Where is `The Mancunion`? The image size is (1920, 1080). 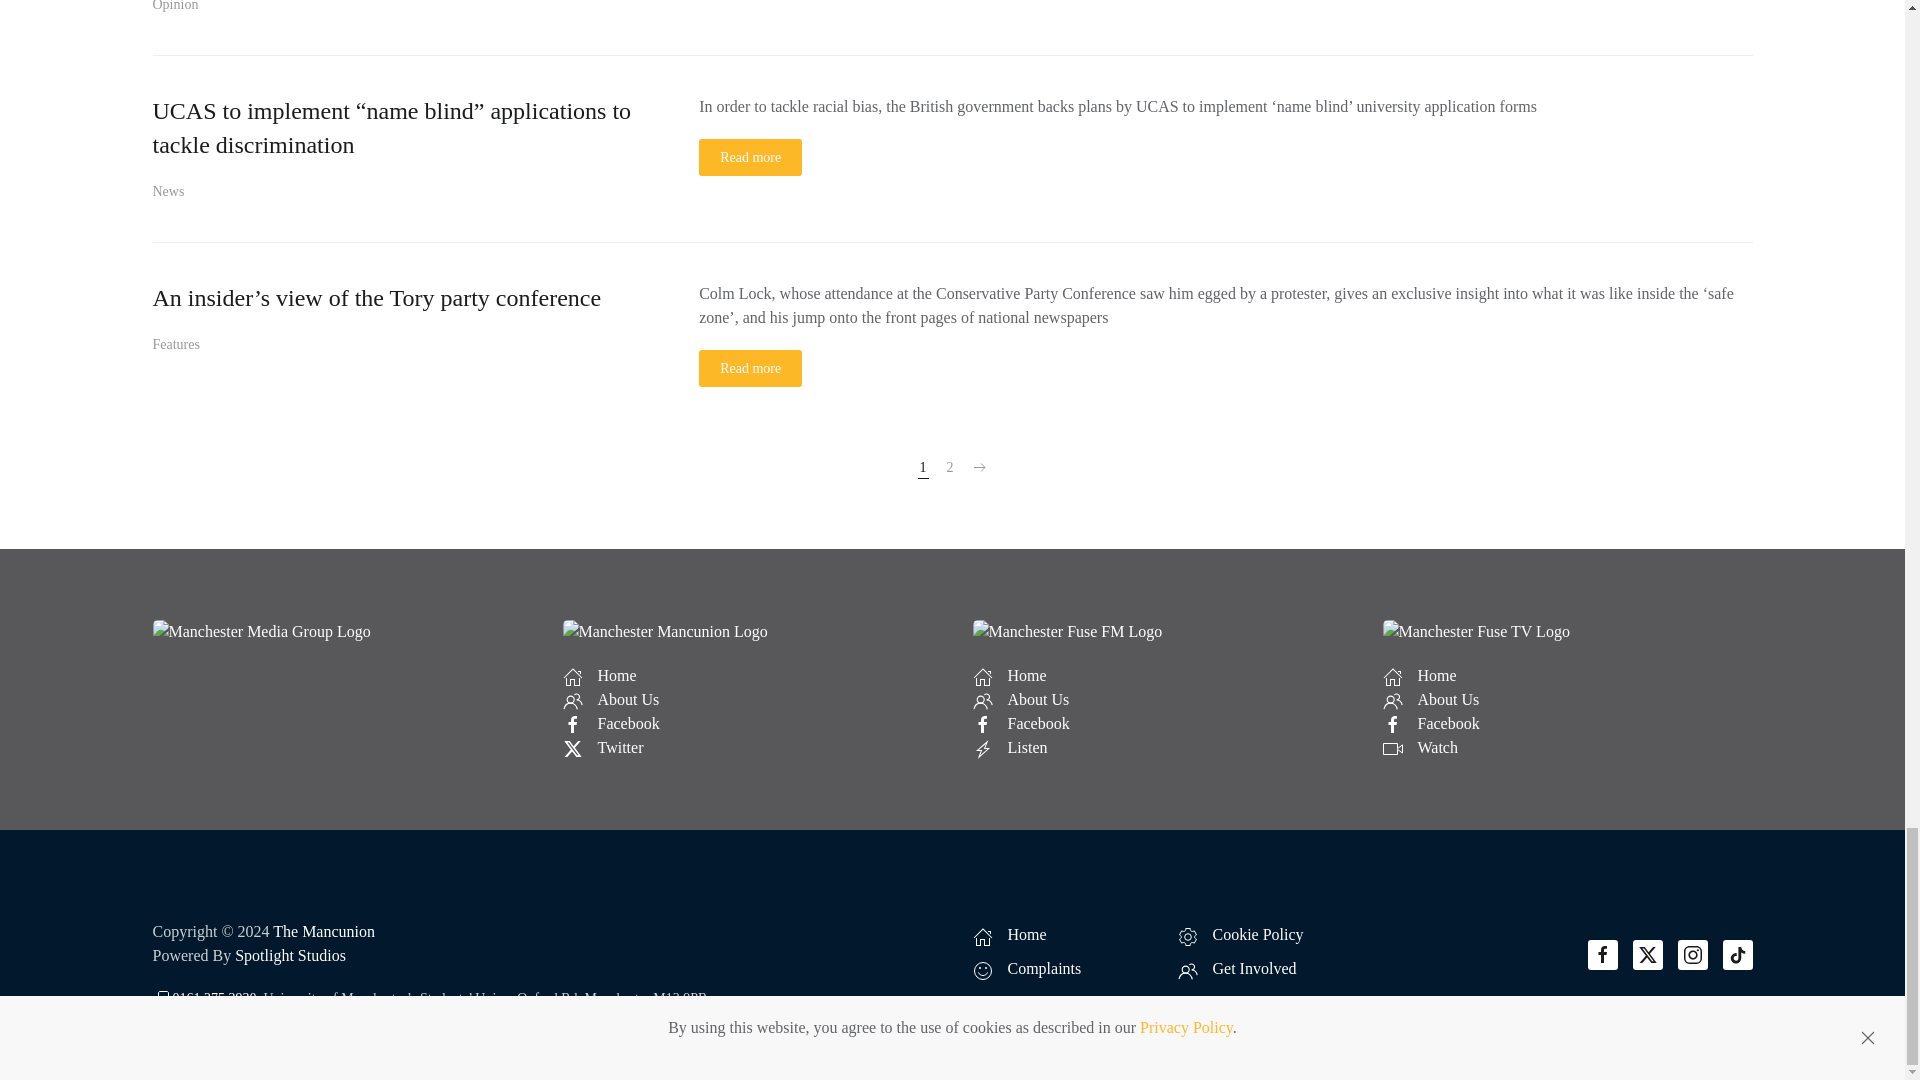 The Mancunion is located at coordinates (323, 931).